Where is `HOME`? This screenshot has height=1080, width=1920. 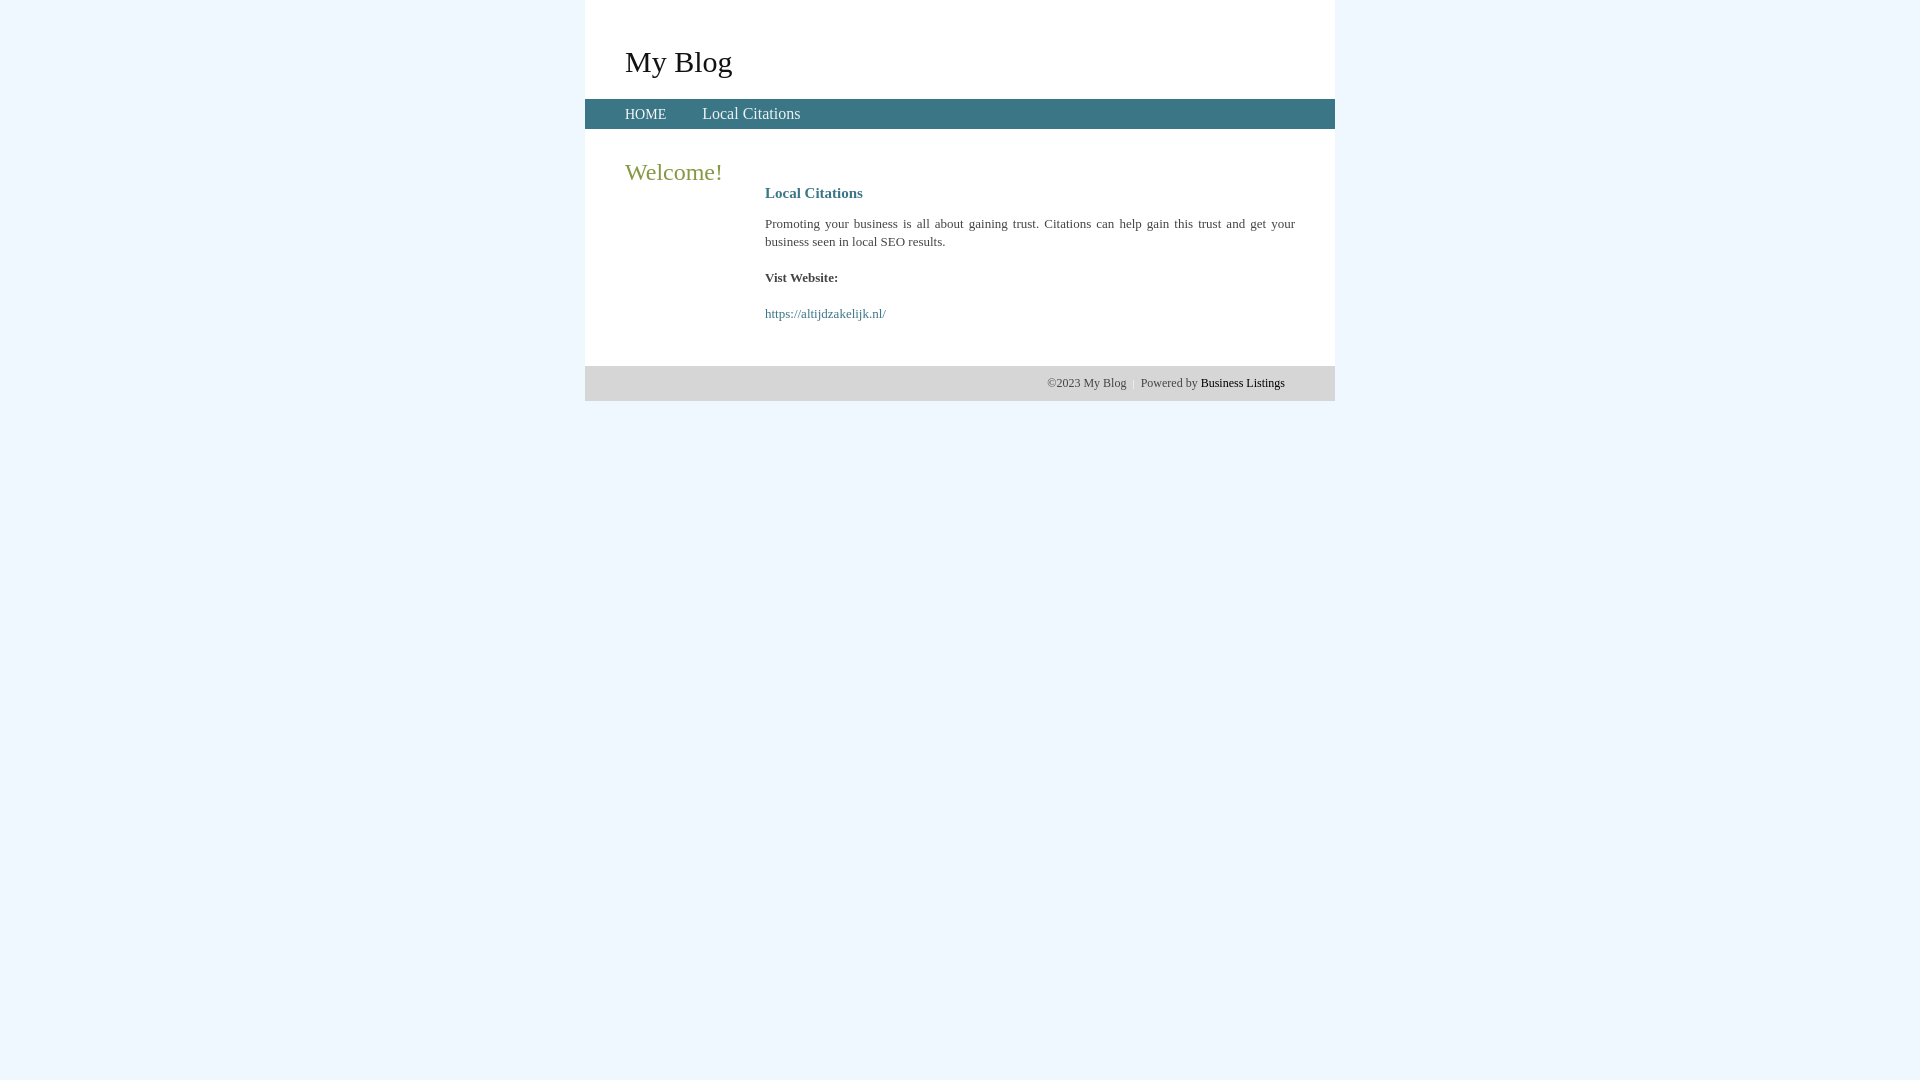
HOME is located at coordinates (646, 114).